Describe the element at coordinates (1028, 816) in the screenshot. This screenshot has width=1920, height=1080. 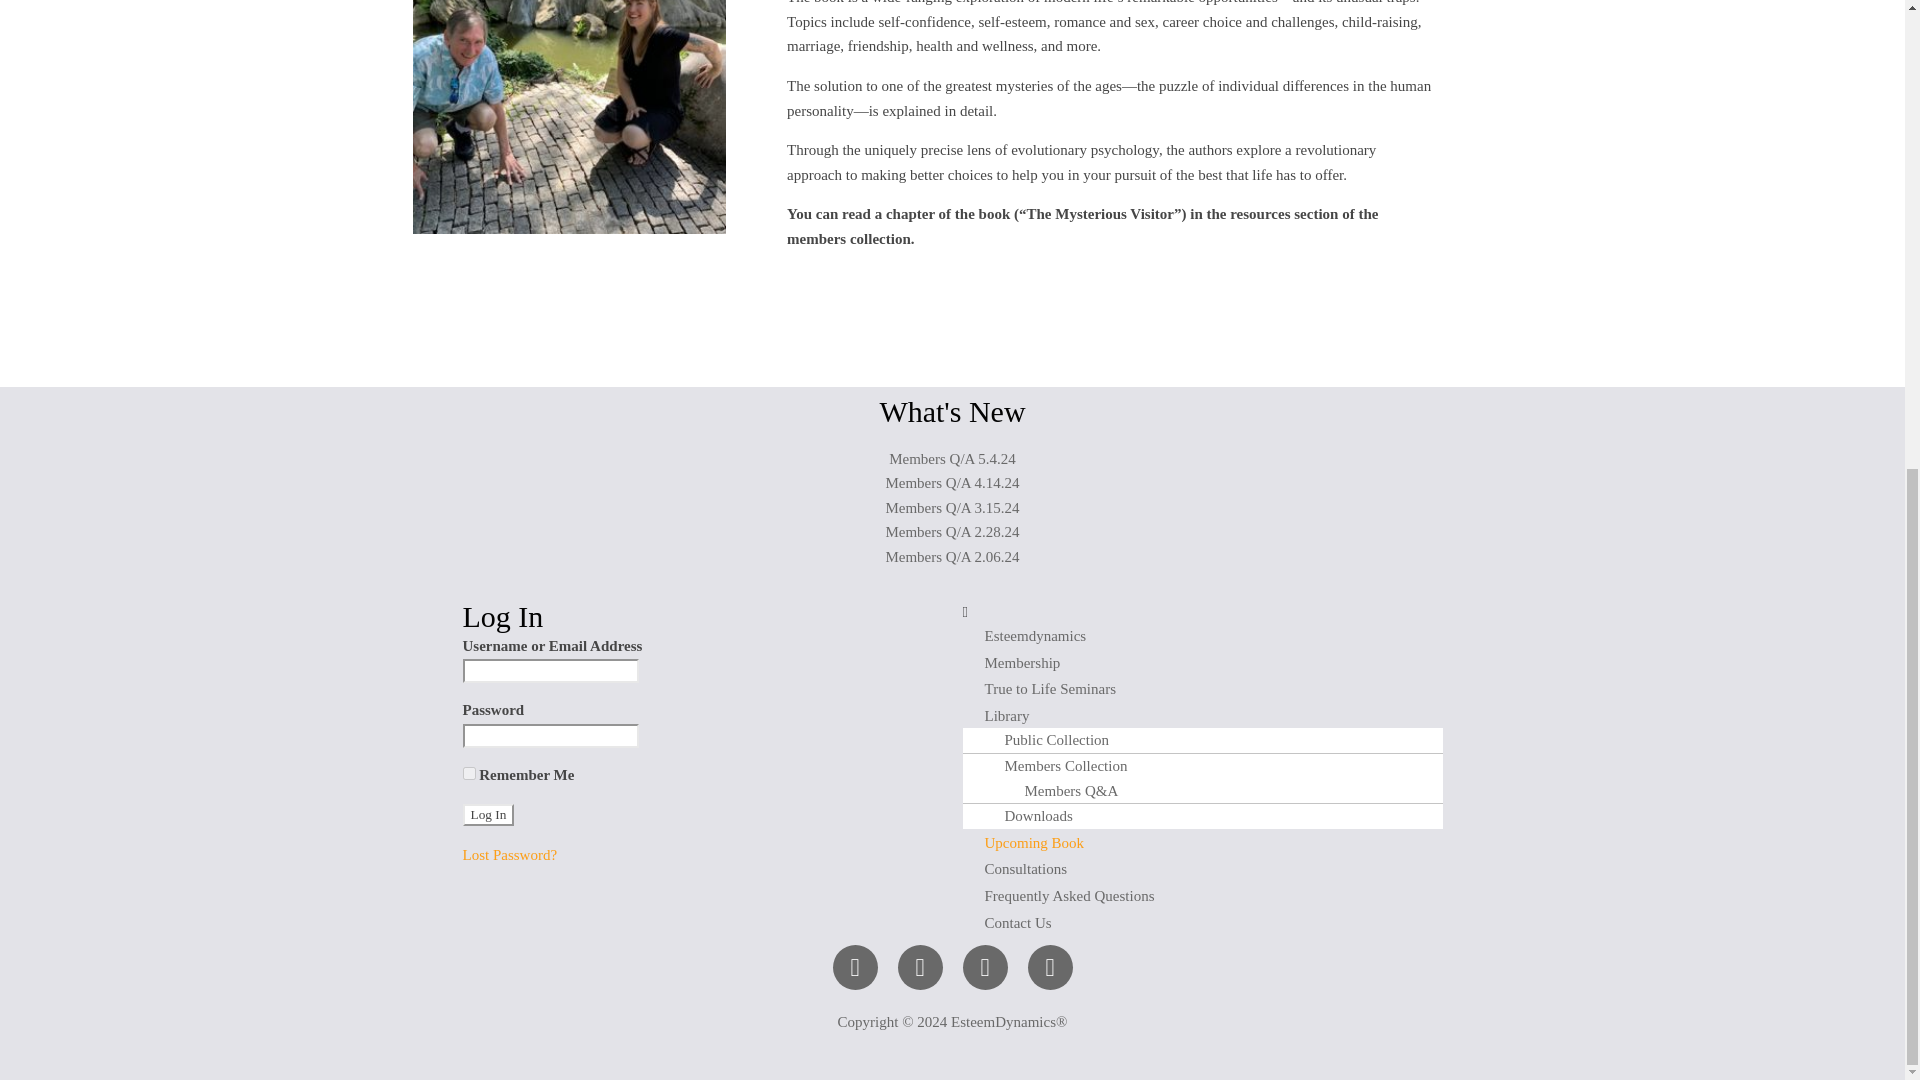
I see `Downloads` at that location.